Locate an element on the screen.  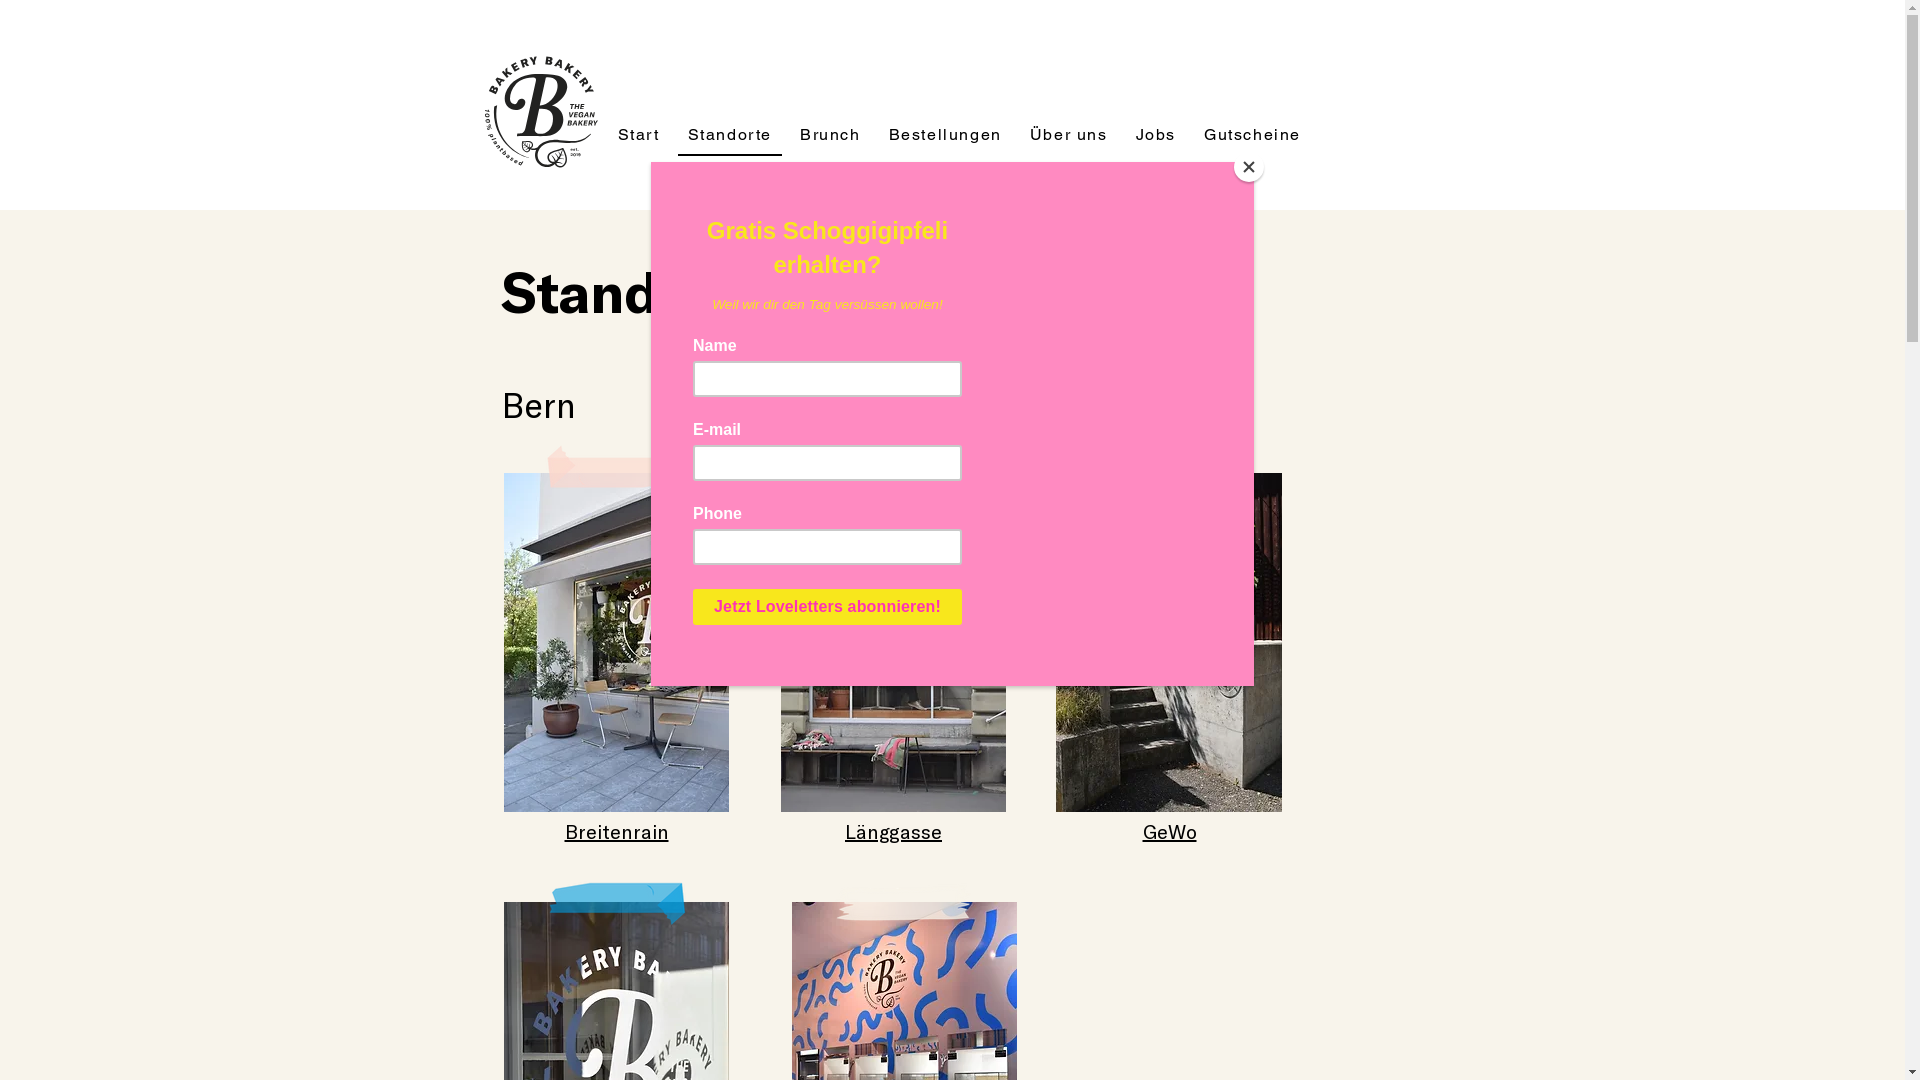
Gutscheine is located at coordinates (1252, 135).